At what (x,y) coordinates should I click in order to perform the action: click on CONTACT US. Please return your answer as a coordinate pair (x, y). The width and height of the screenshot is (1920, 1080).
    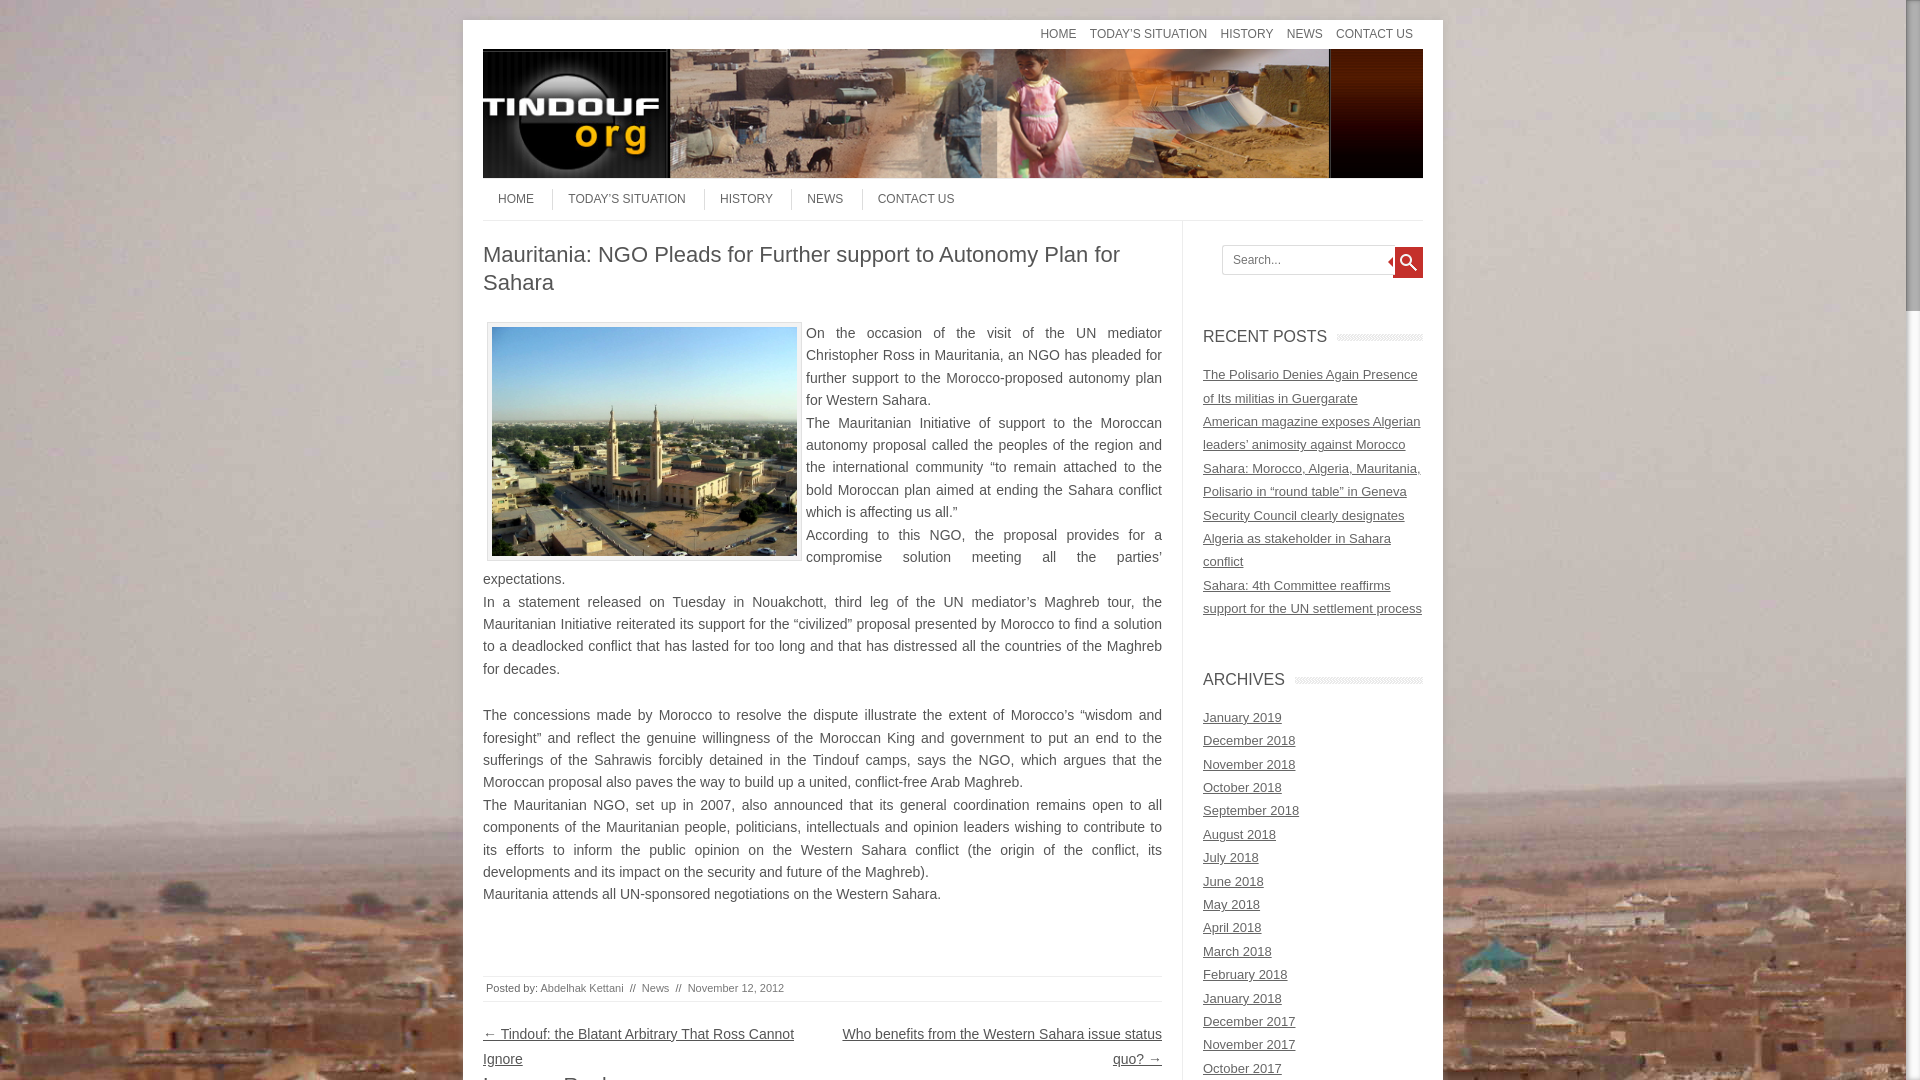
    Looking at the image, I should click on (908, 199).